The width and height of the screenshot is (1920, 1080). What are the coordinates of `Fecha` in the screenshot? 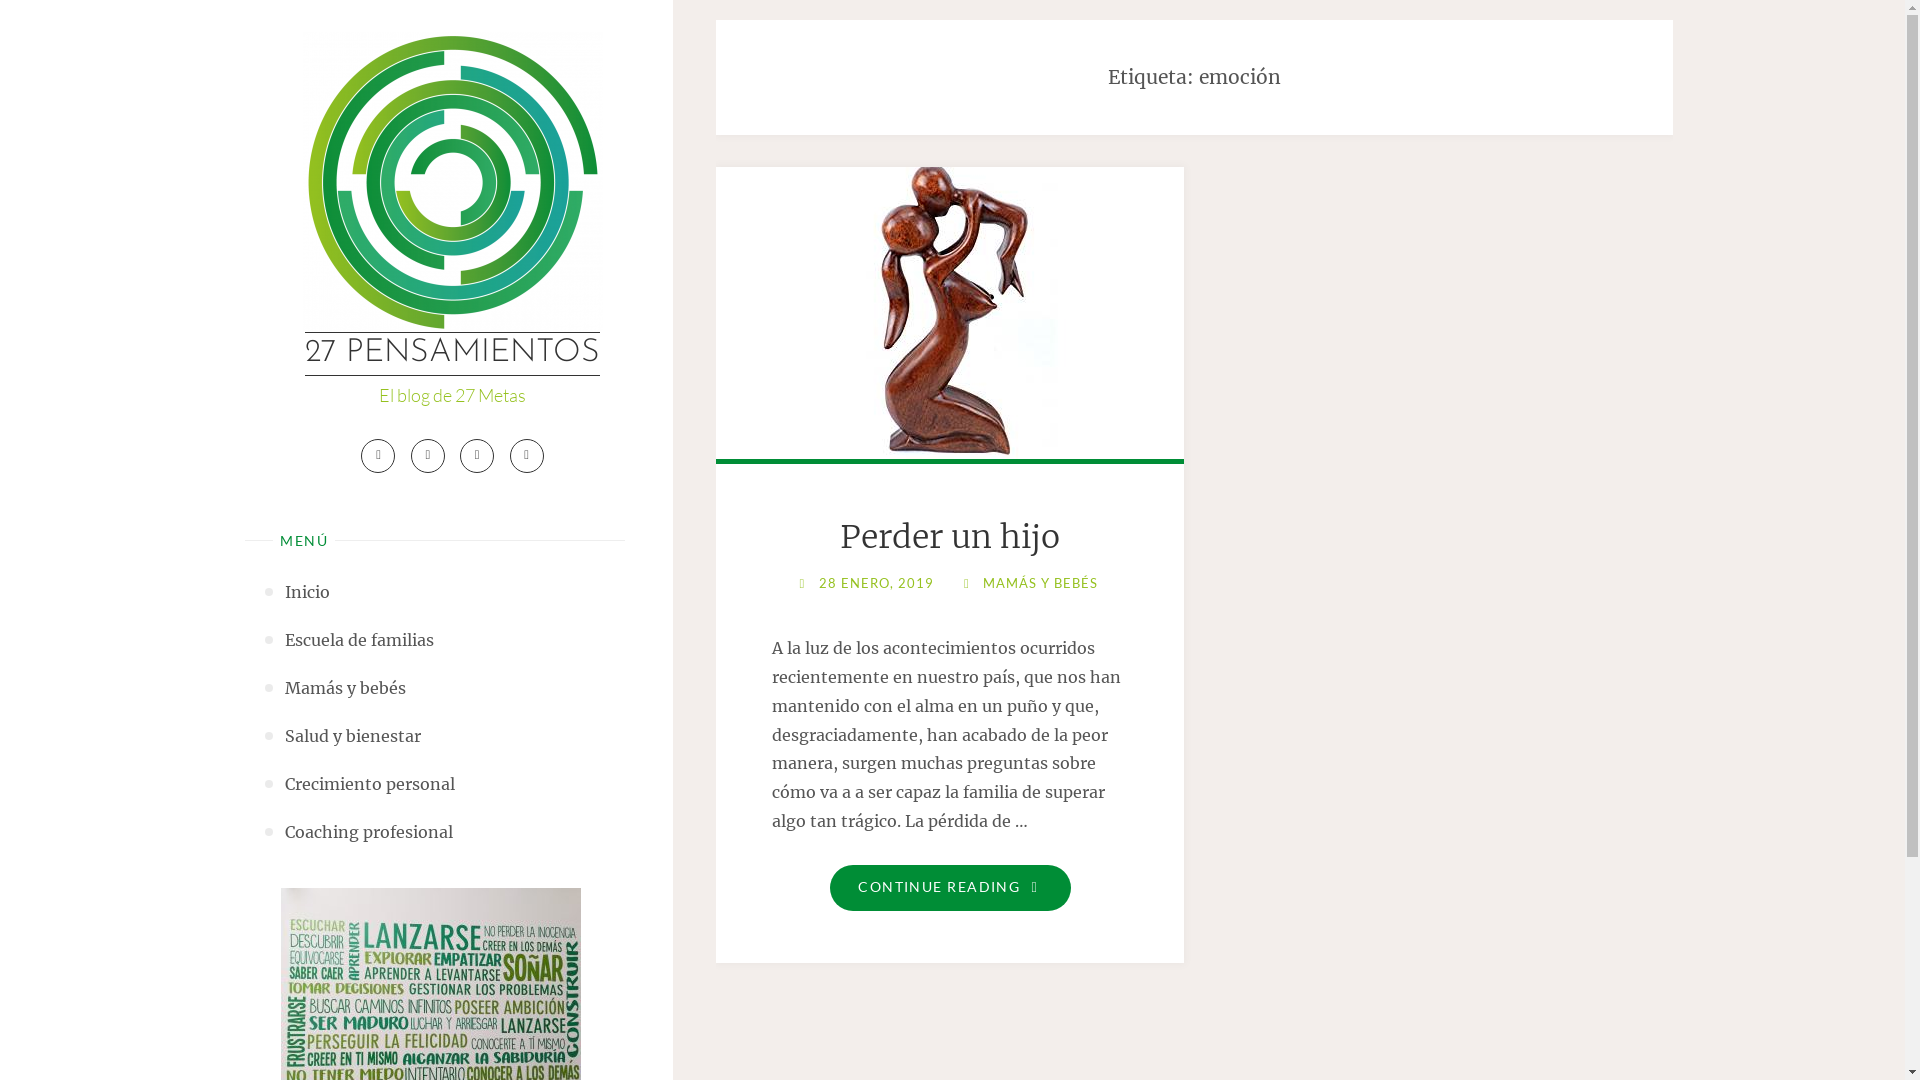 It's located at (802, 582).